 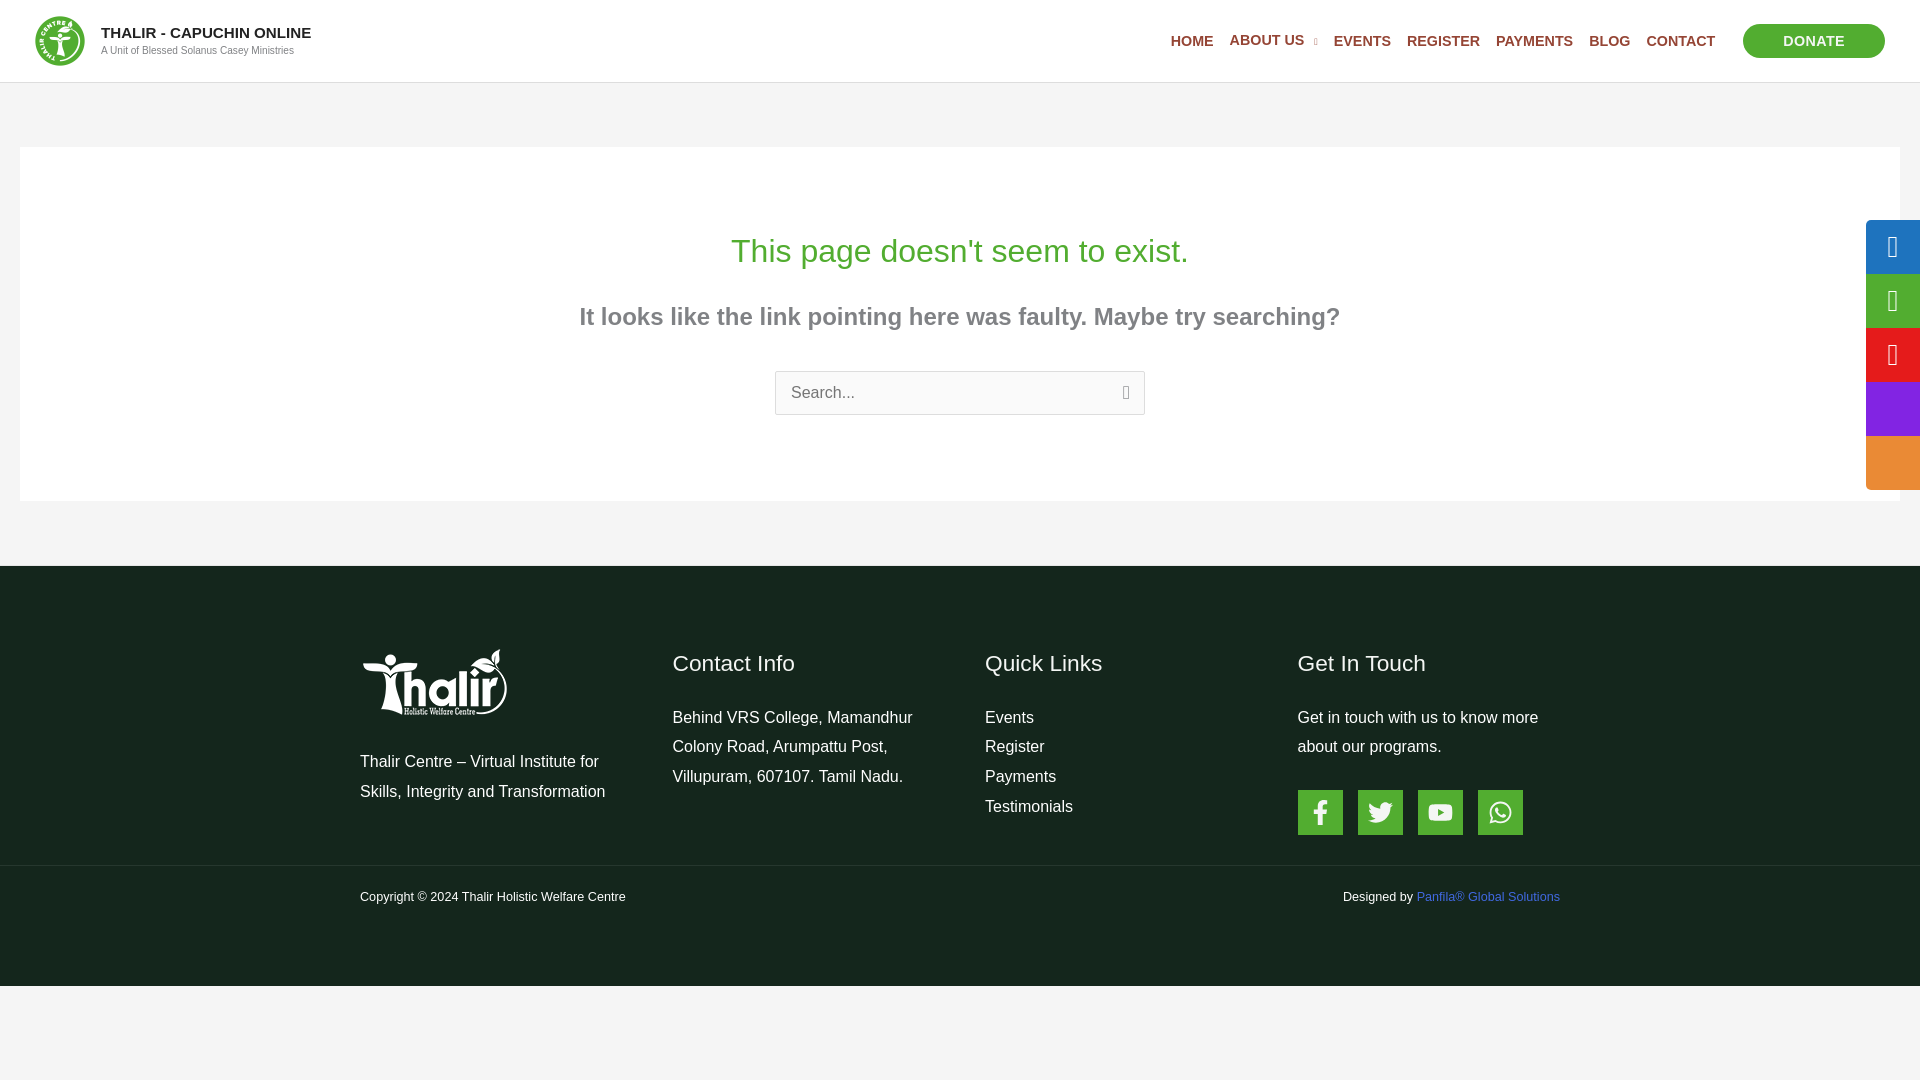 What do you see at coordinates (1192, 40) in the screenshot?
I see `HOME` at bounding box center [1192, 40].